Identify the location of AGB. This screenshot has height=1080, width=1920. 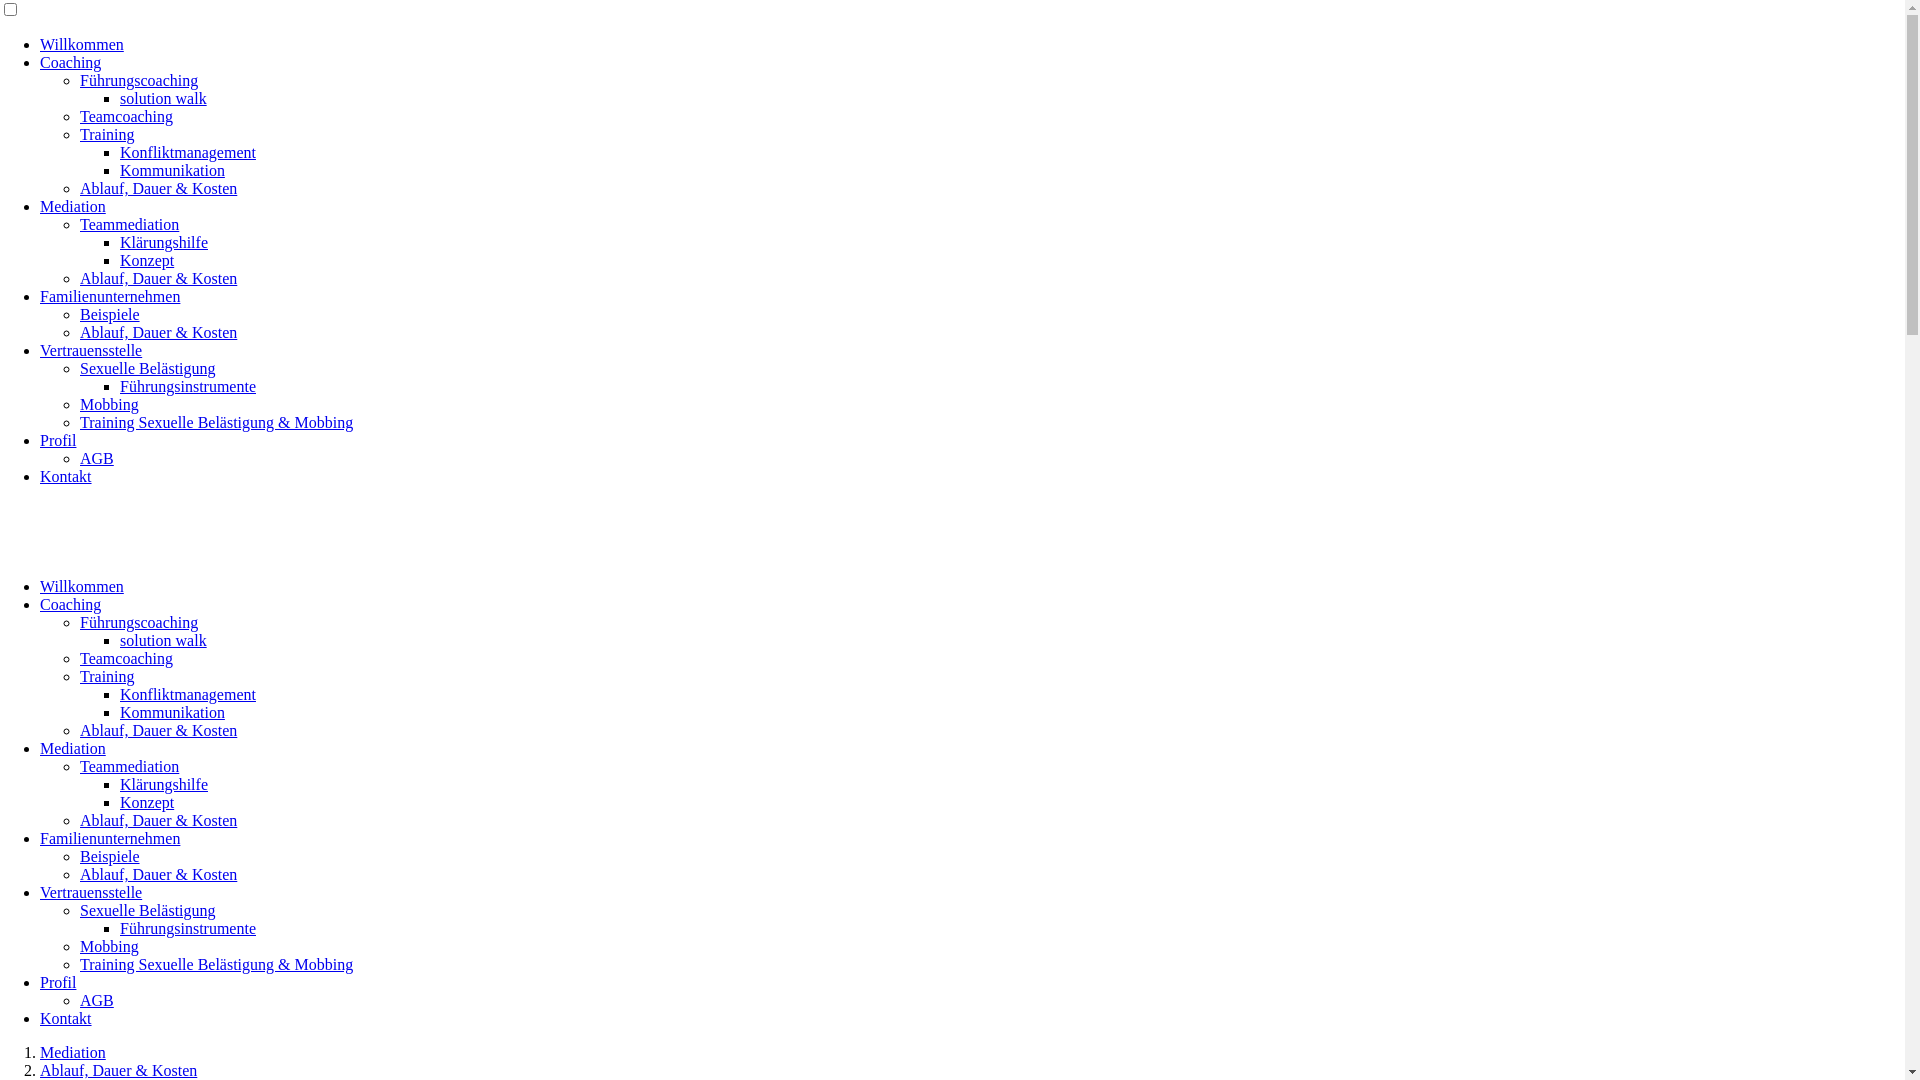
(97, 458).